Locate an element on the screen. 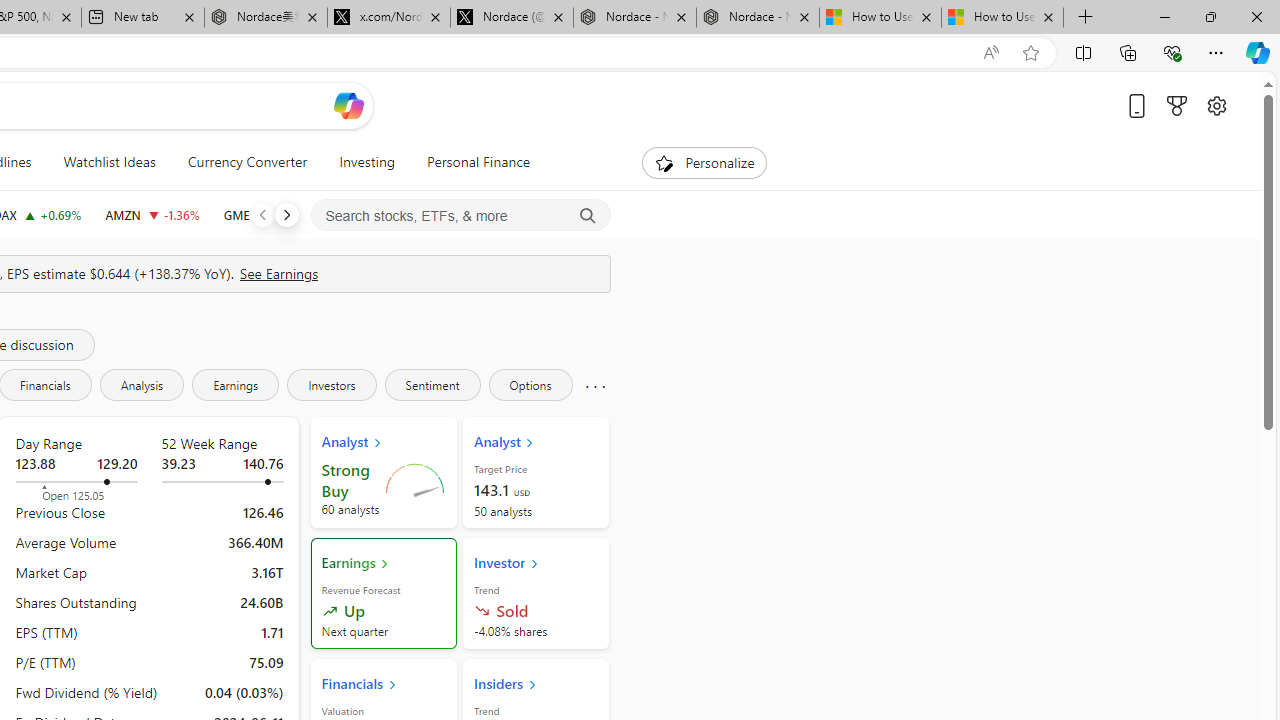  x.com/NordaceOfficial is located at coordinates (388, 18).